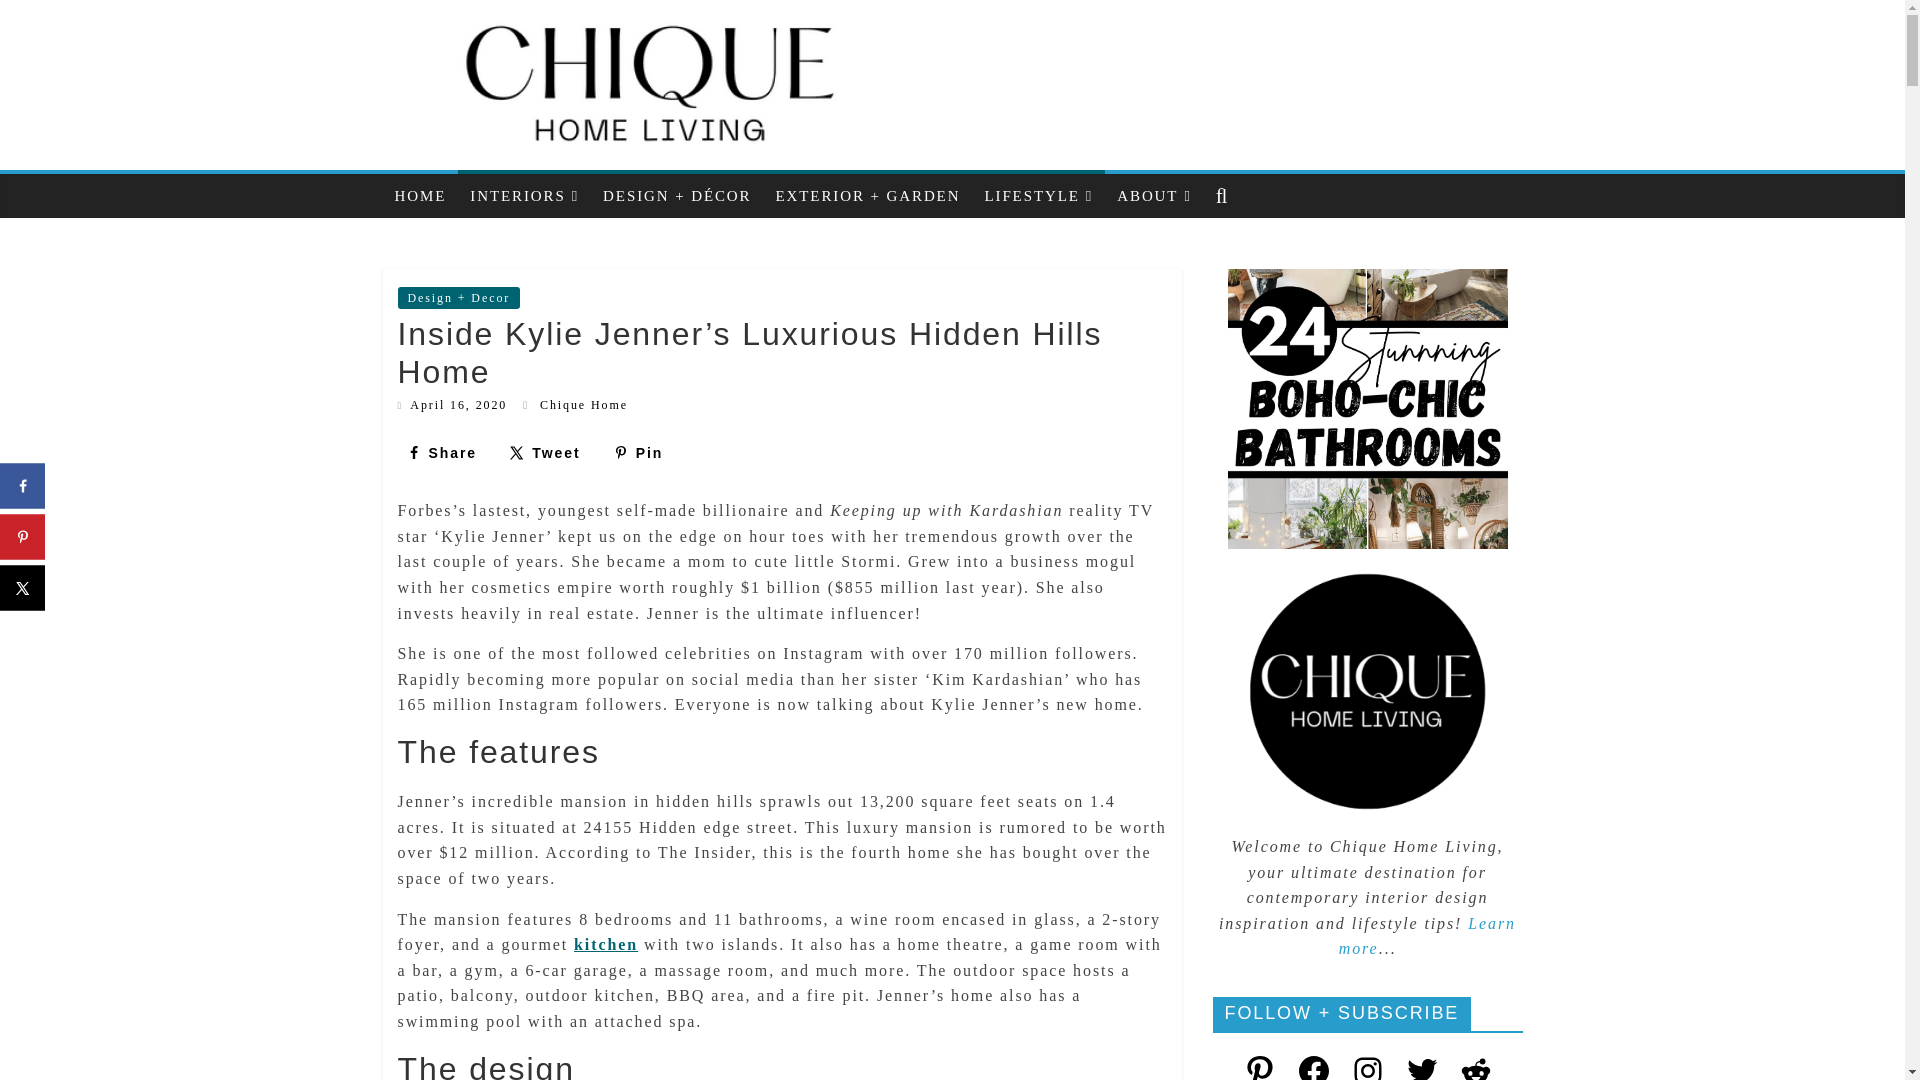 The height and width of the screenshot is (1080, 1920). I want to click on Share on Facebook, so click(441, 452).